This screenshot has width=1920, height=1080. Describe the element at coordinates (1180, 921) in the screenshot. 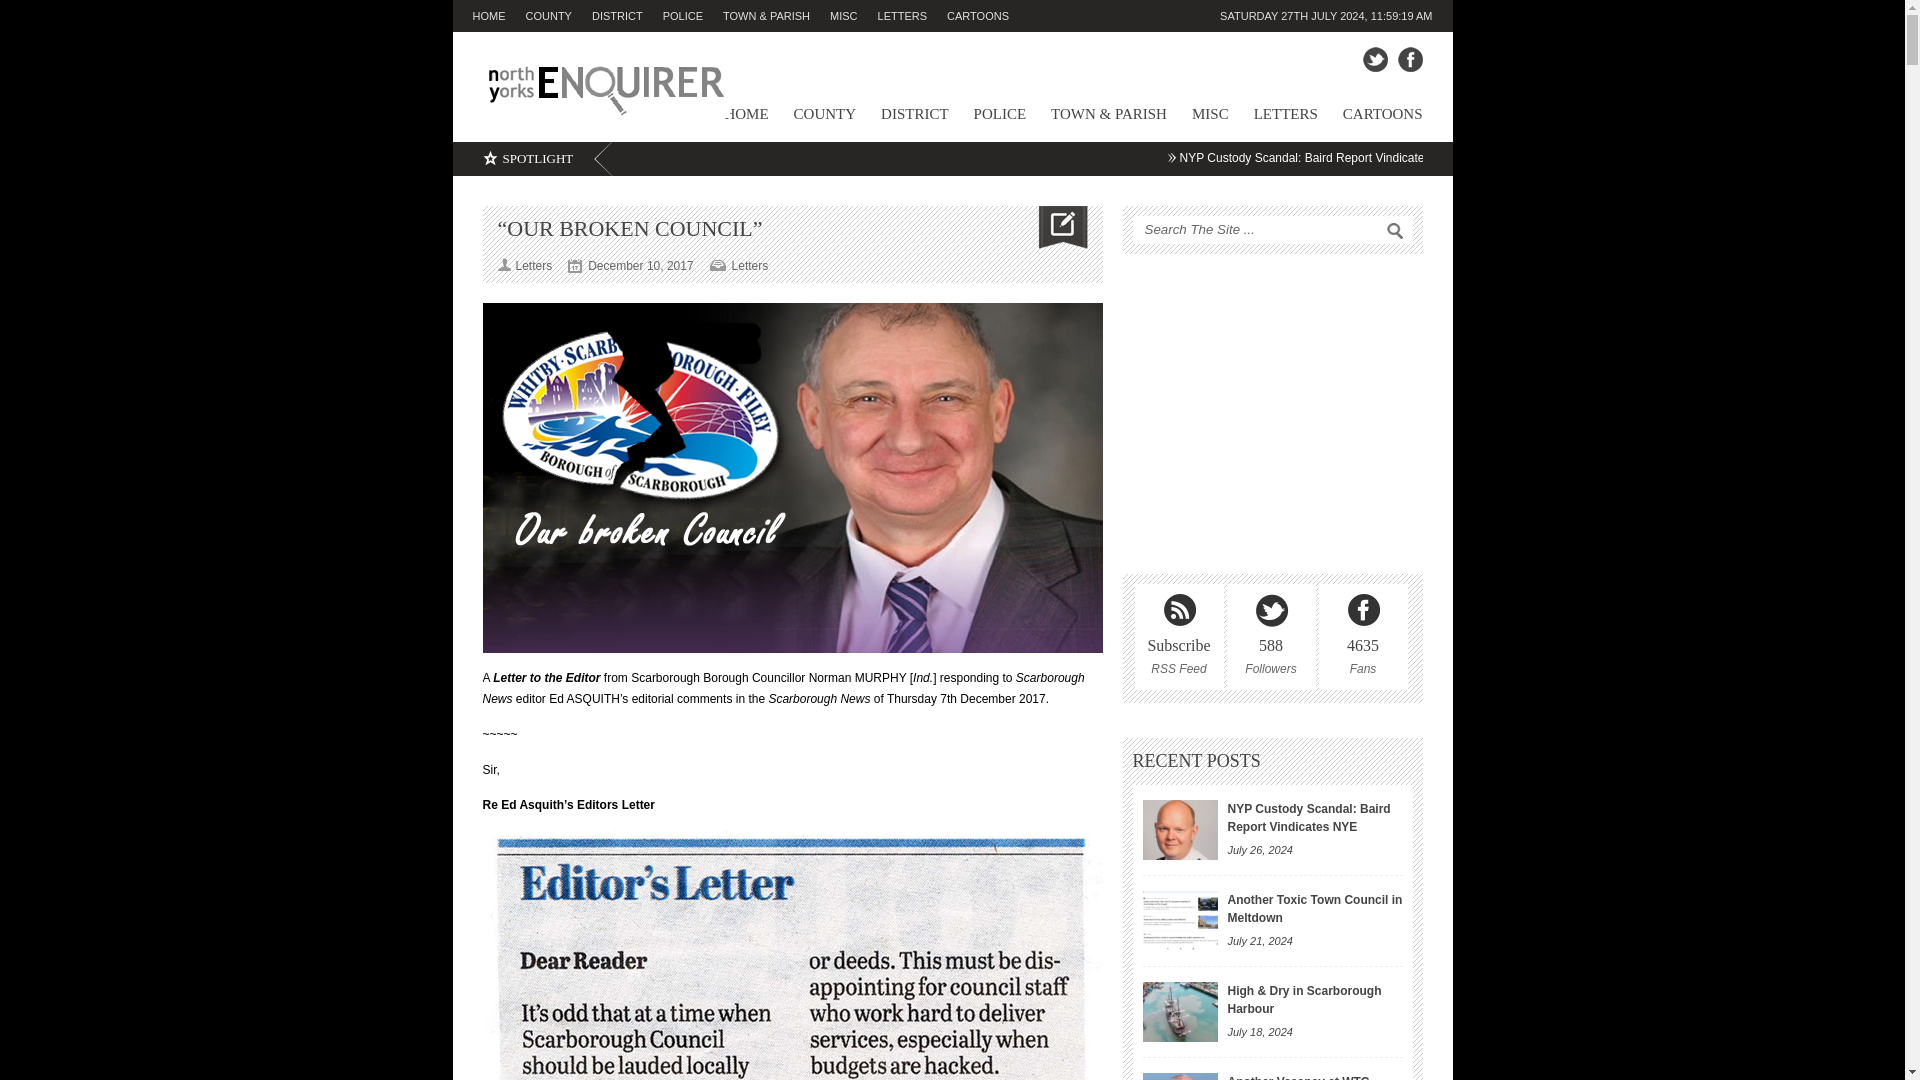

I see `Another Toxic Town Council in Meltdown` at that location.